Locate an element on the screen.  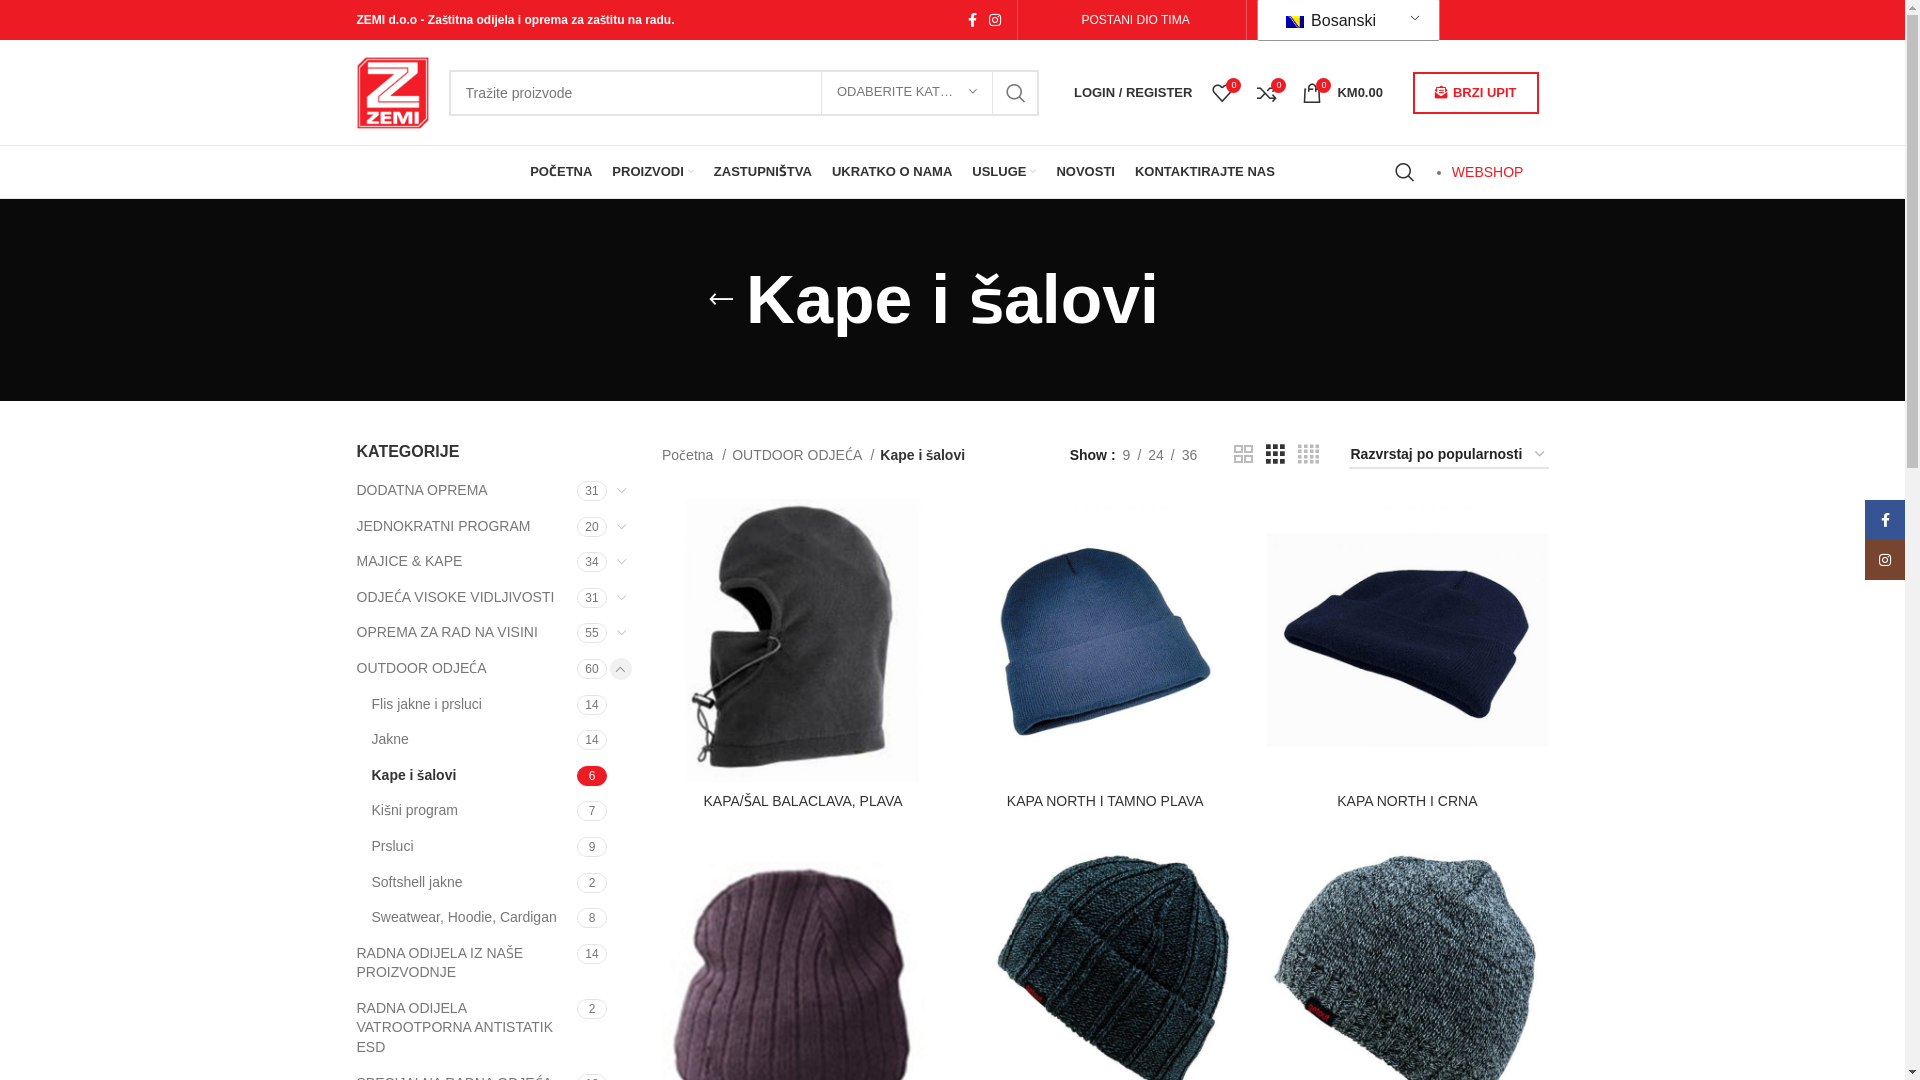
KAPA NORTH I CRNA is located at coordinates (1407, 801).